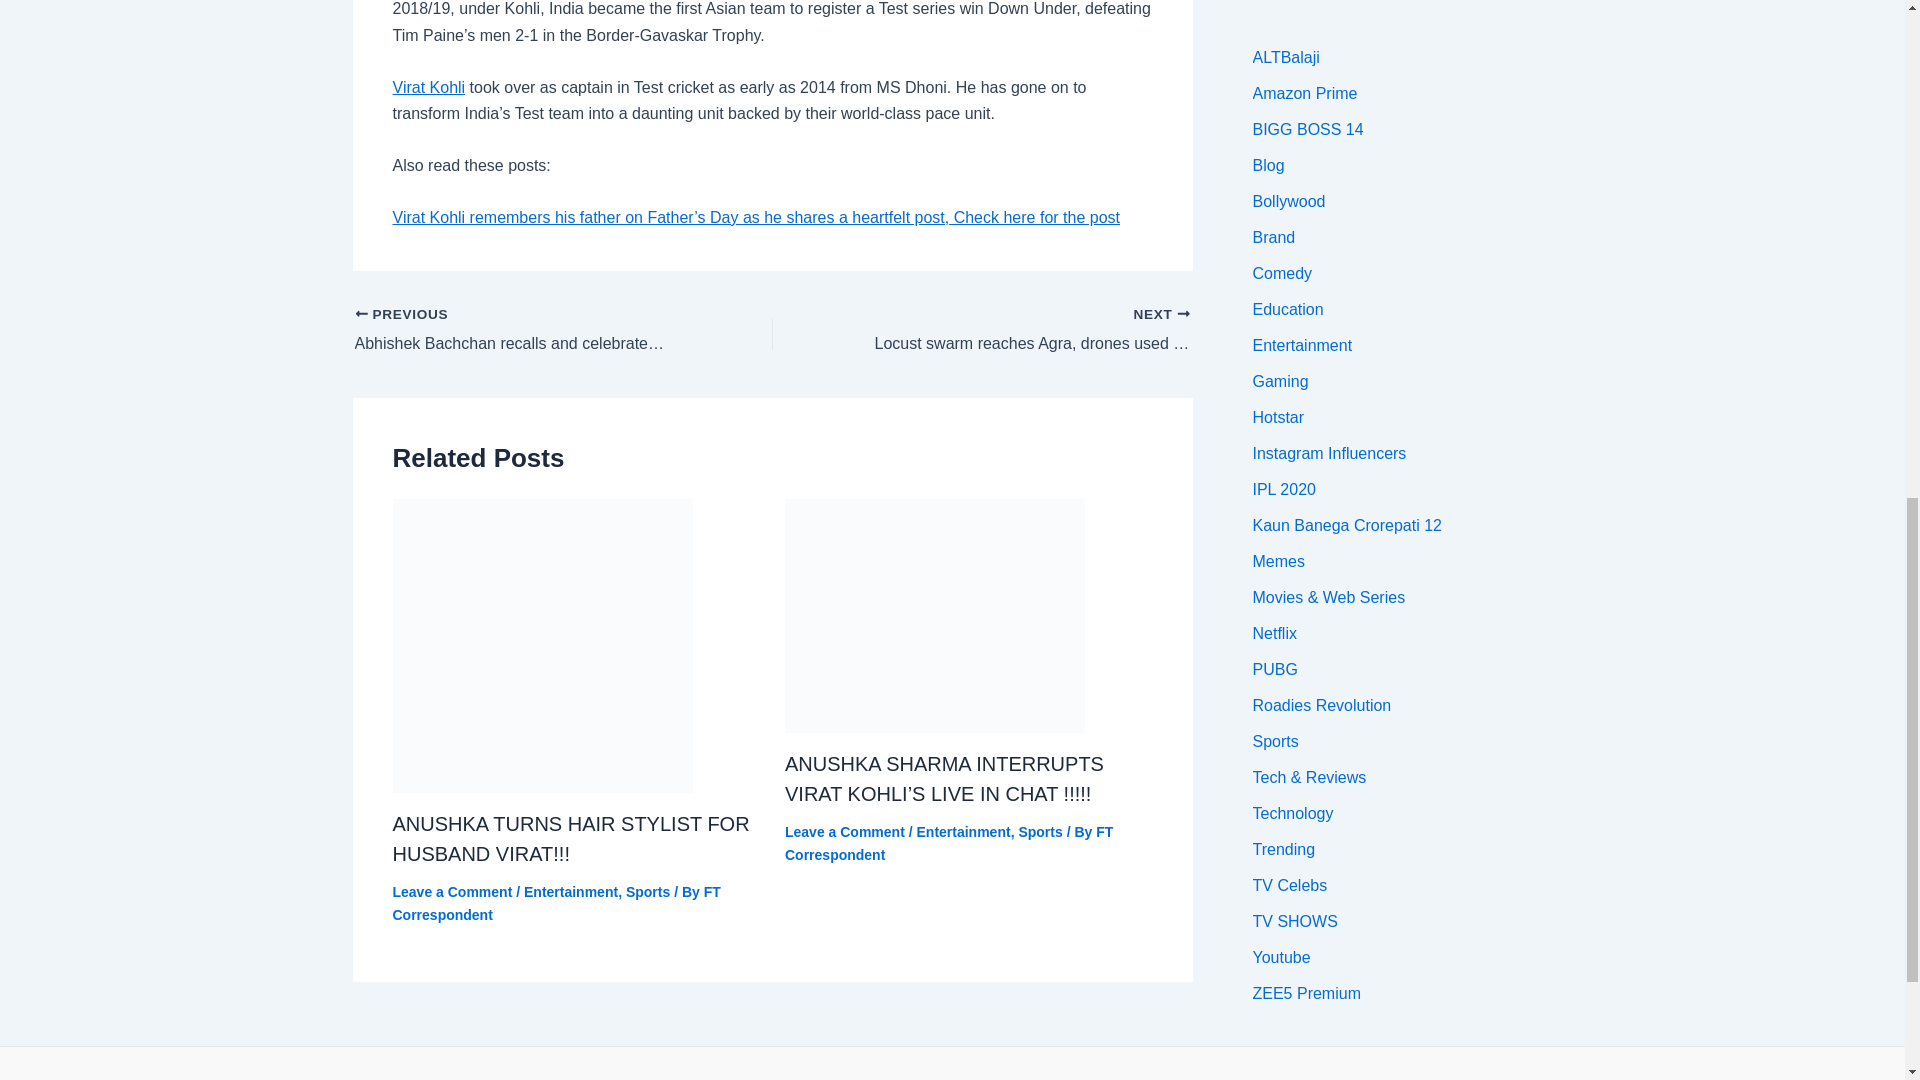 The width and height of the screenshot is (1920, 1080). I want to click on Locust swarm reaches Agra, drones used to spray insecticides, so click(1022, 330).